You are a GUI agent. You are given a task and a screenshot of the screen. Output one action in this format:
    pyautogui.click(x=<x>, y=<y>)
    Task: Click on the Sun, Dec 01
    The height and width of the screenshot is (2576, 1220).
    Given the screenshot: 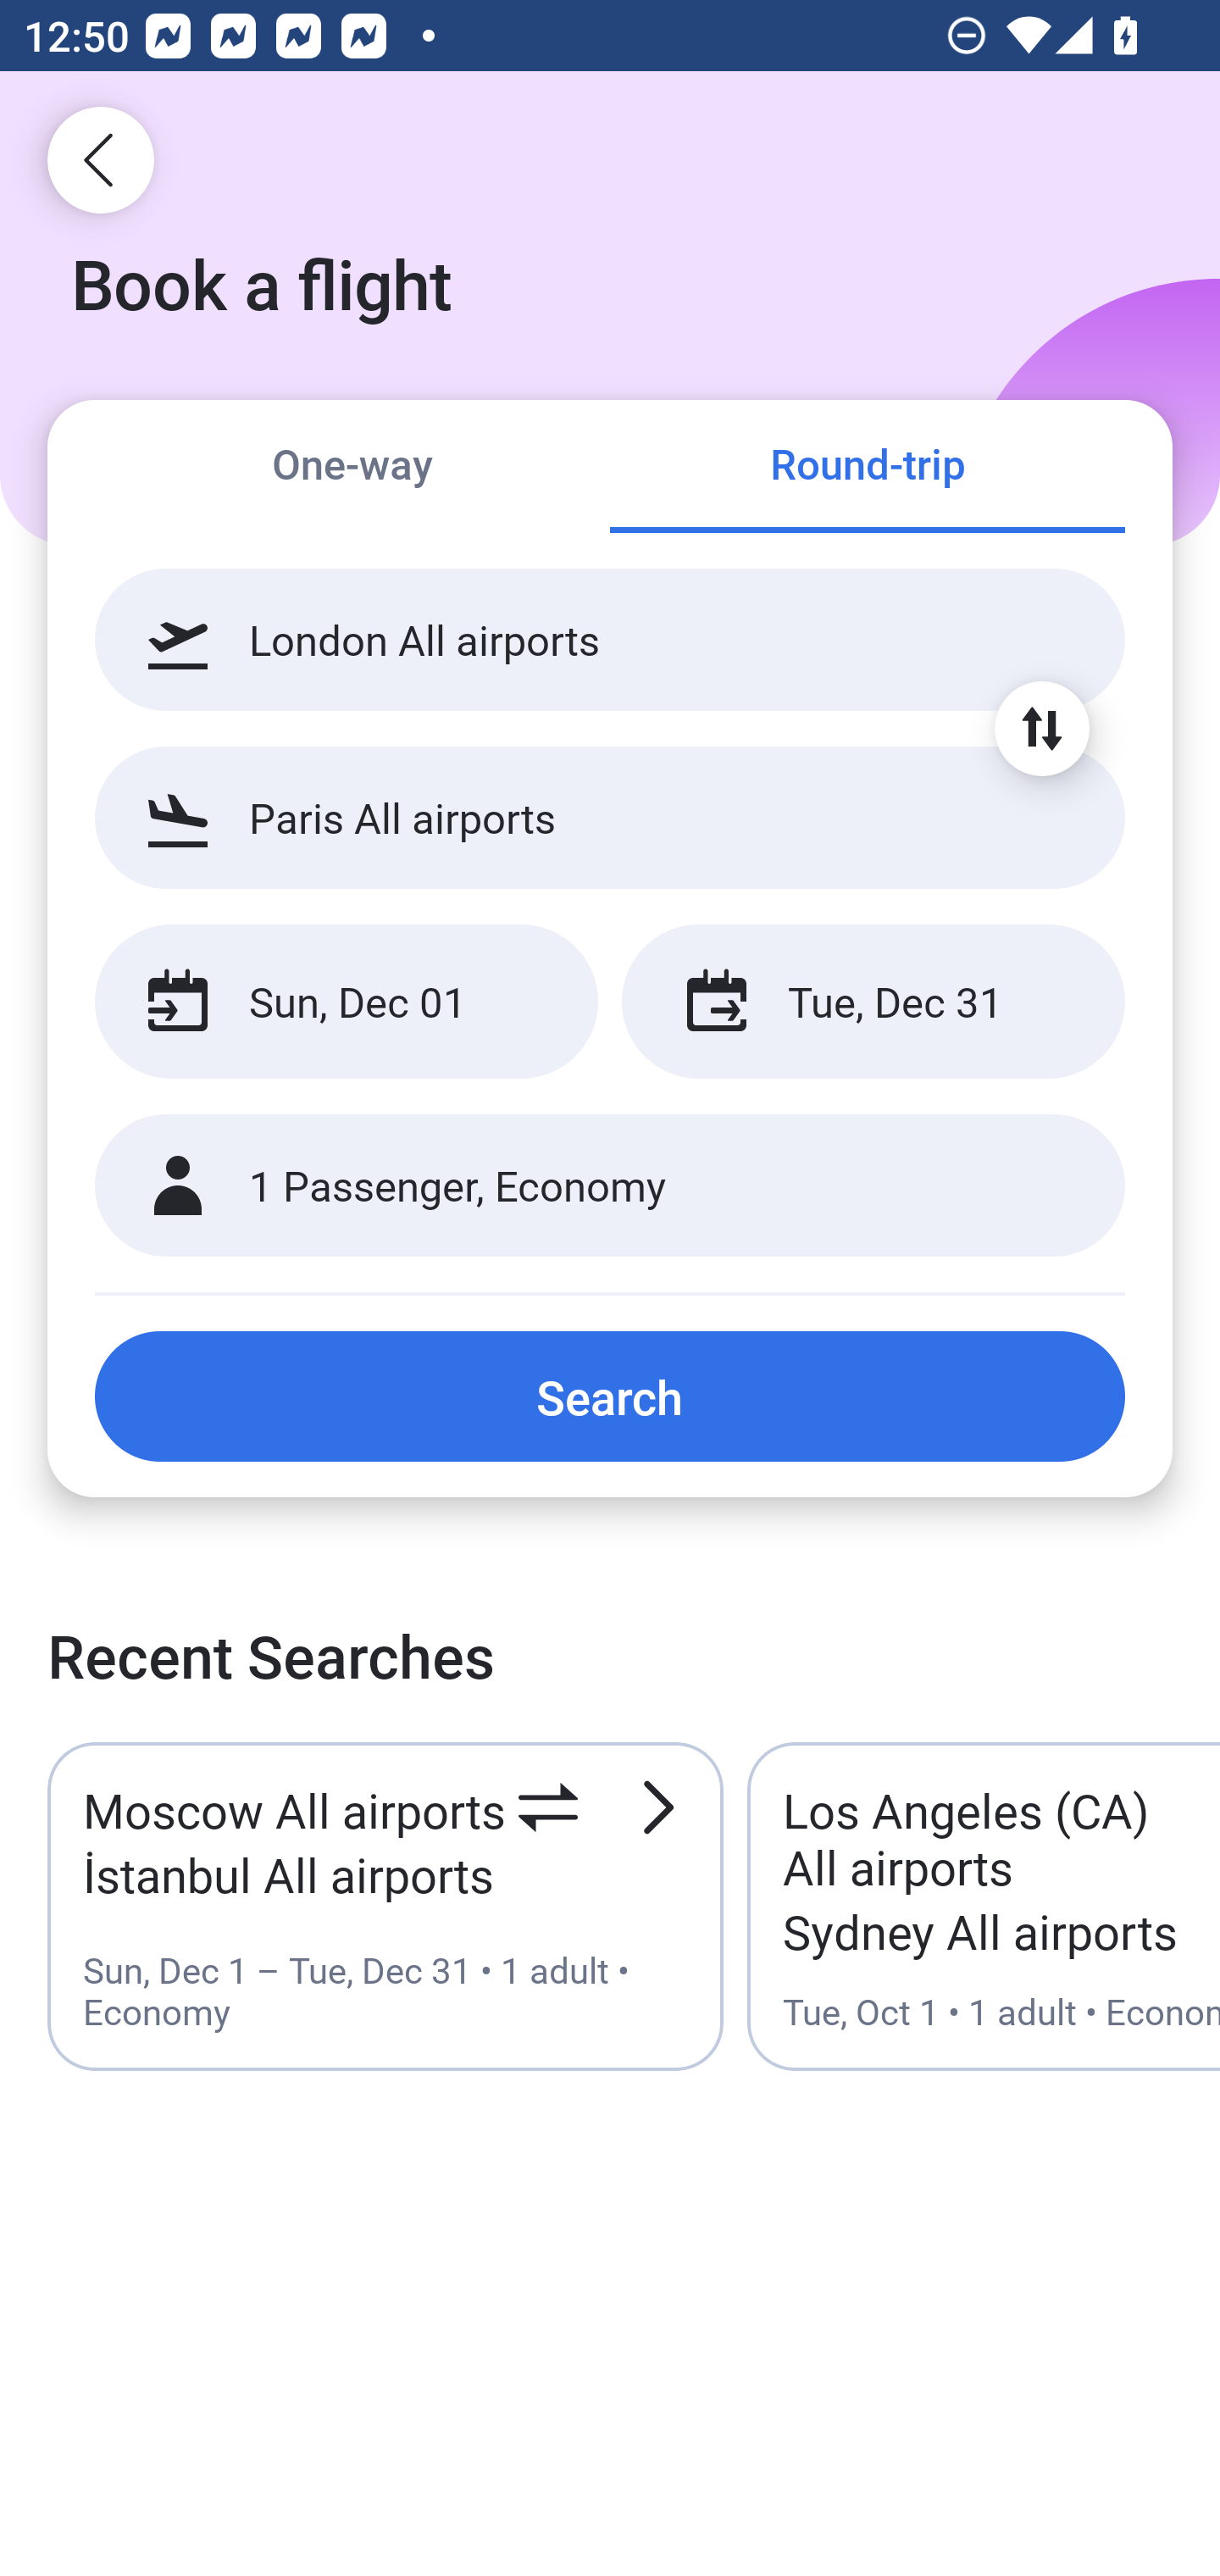 What is the action you would take?
    pyautogui.click(x=346, y=1002)
    